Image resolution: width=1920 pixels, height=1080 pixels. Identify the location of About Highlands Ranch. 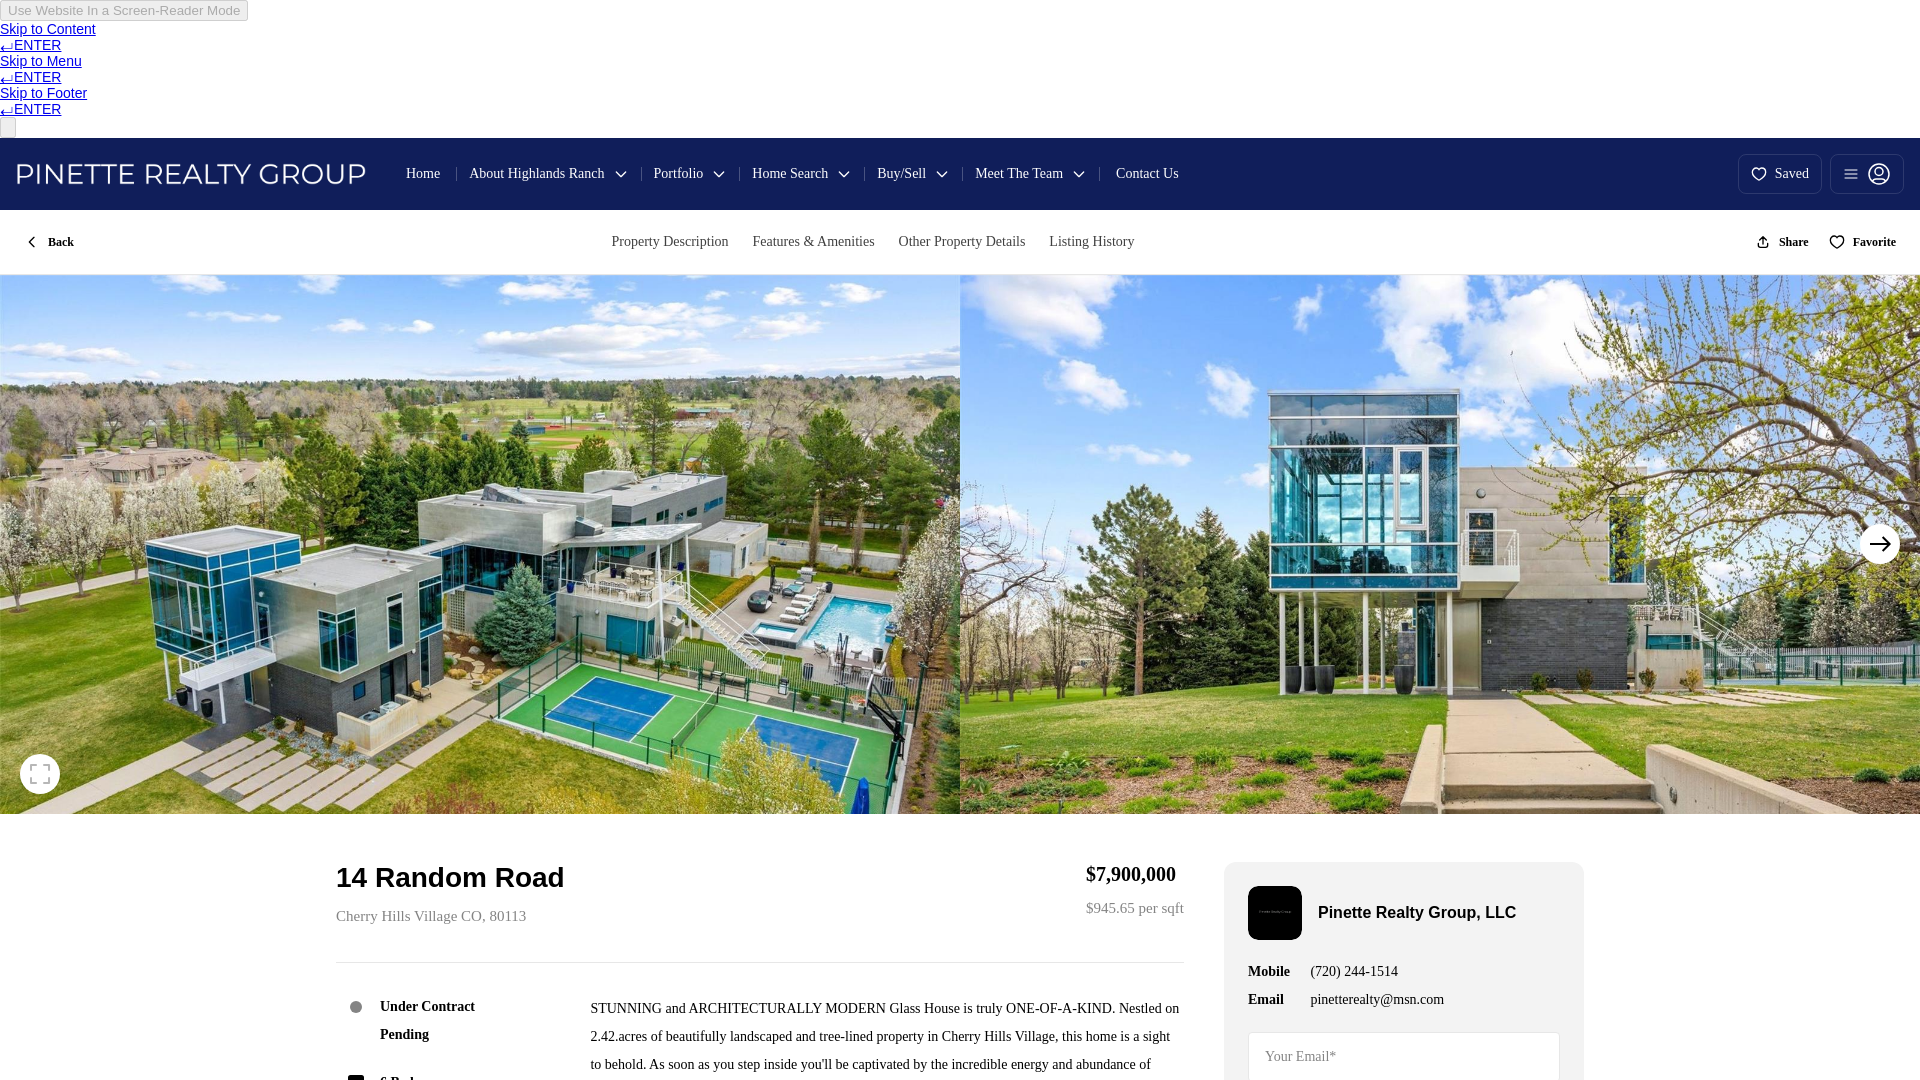
(548, 173).